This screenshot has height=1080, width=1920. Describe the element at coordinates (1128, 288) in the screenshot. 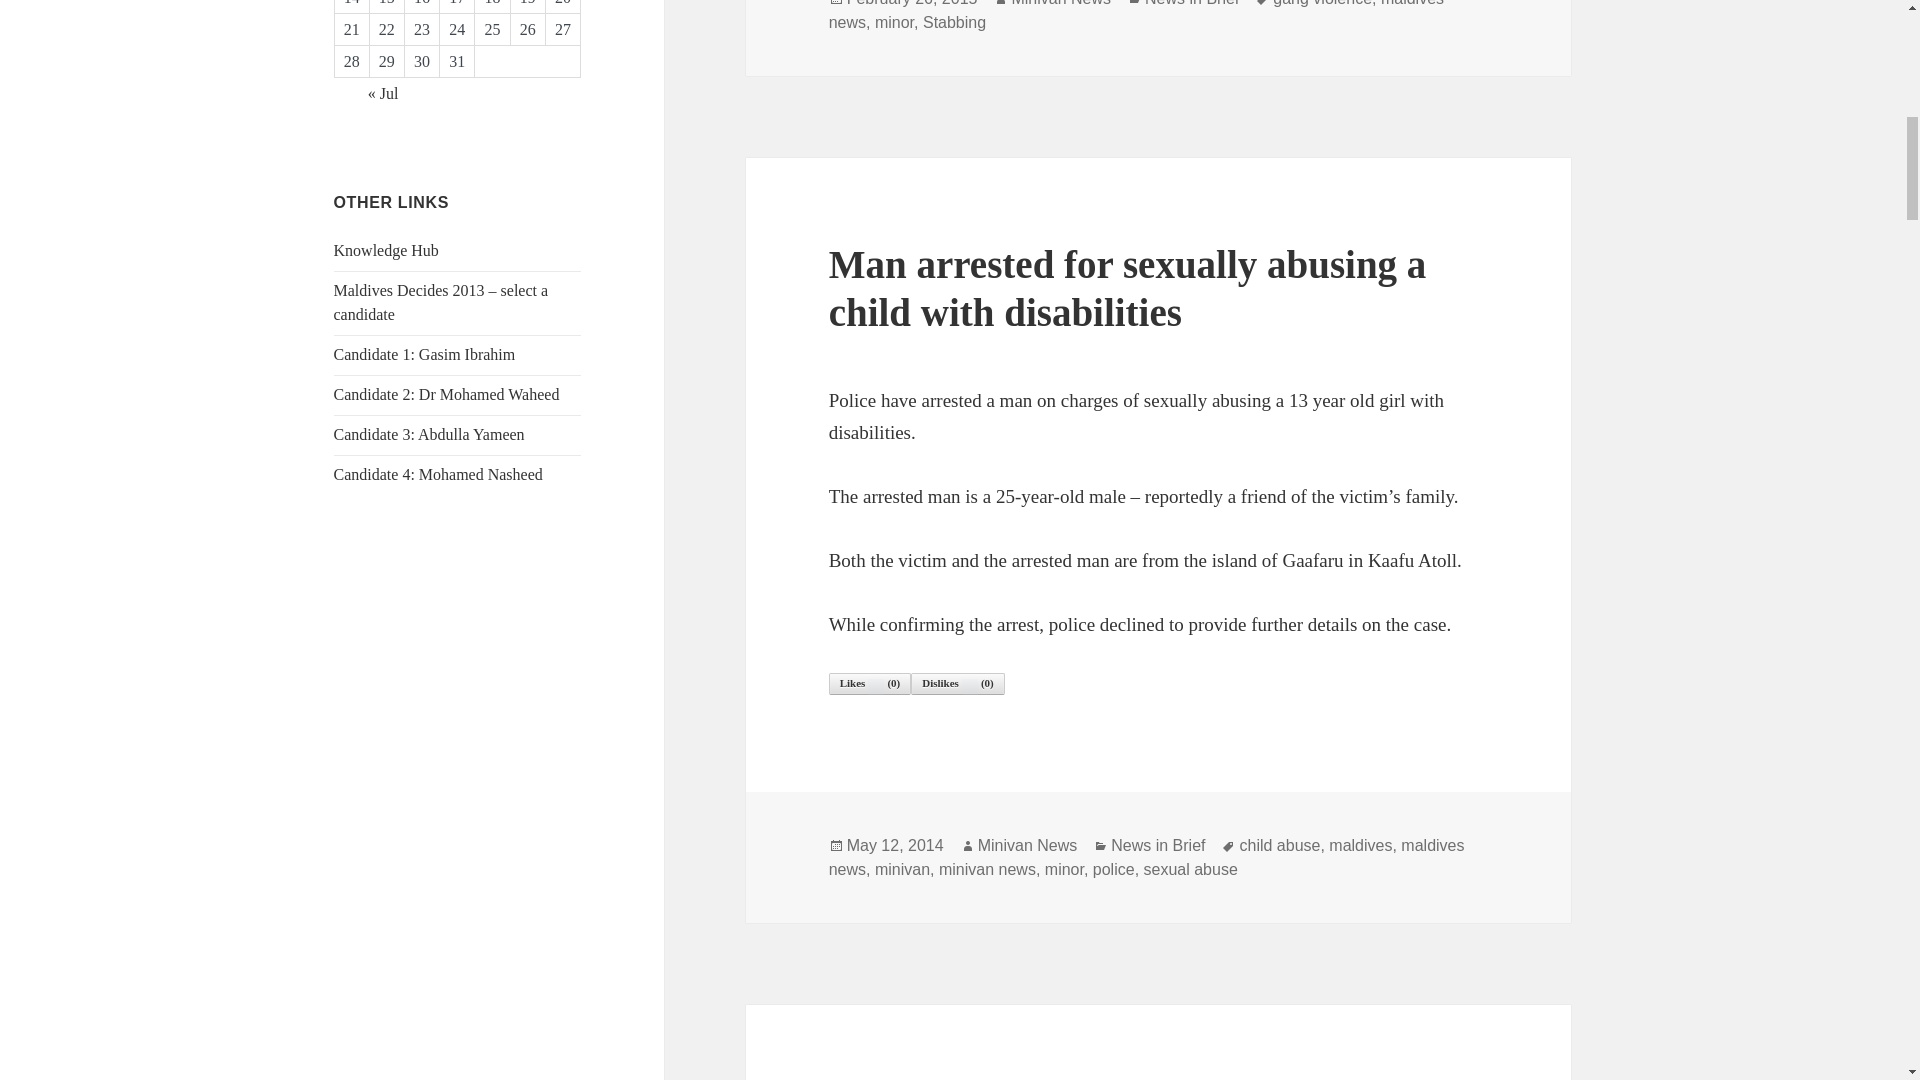

I see `Man arrested for sexually abusing a child with disabilities` at that location.